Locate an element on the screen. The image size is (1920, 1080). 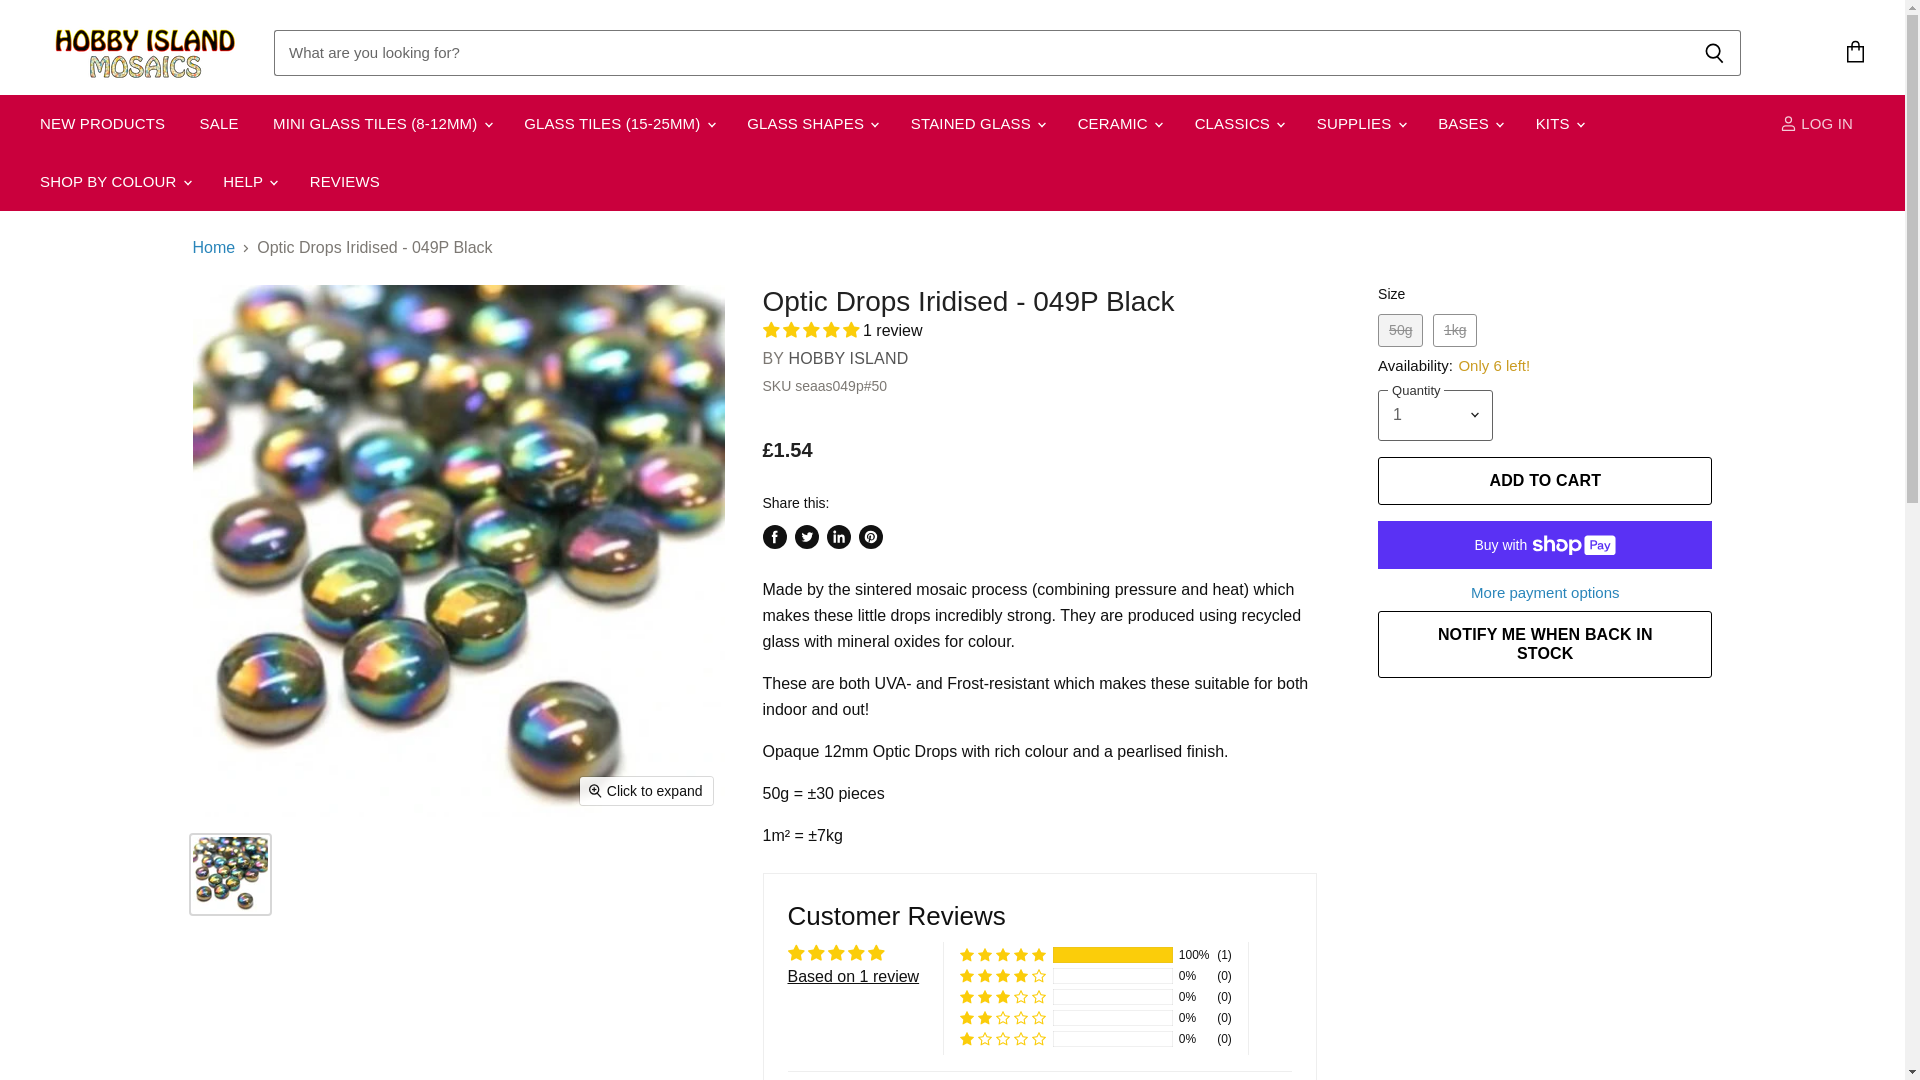
ACCOUNT ICON is located at coordinates (1788, 122).